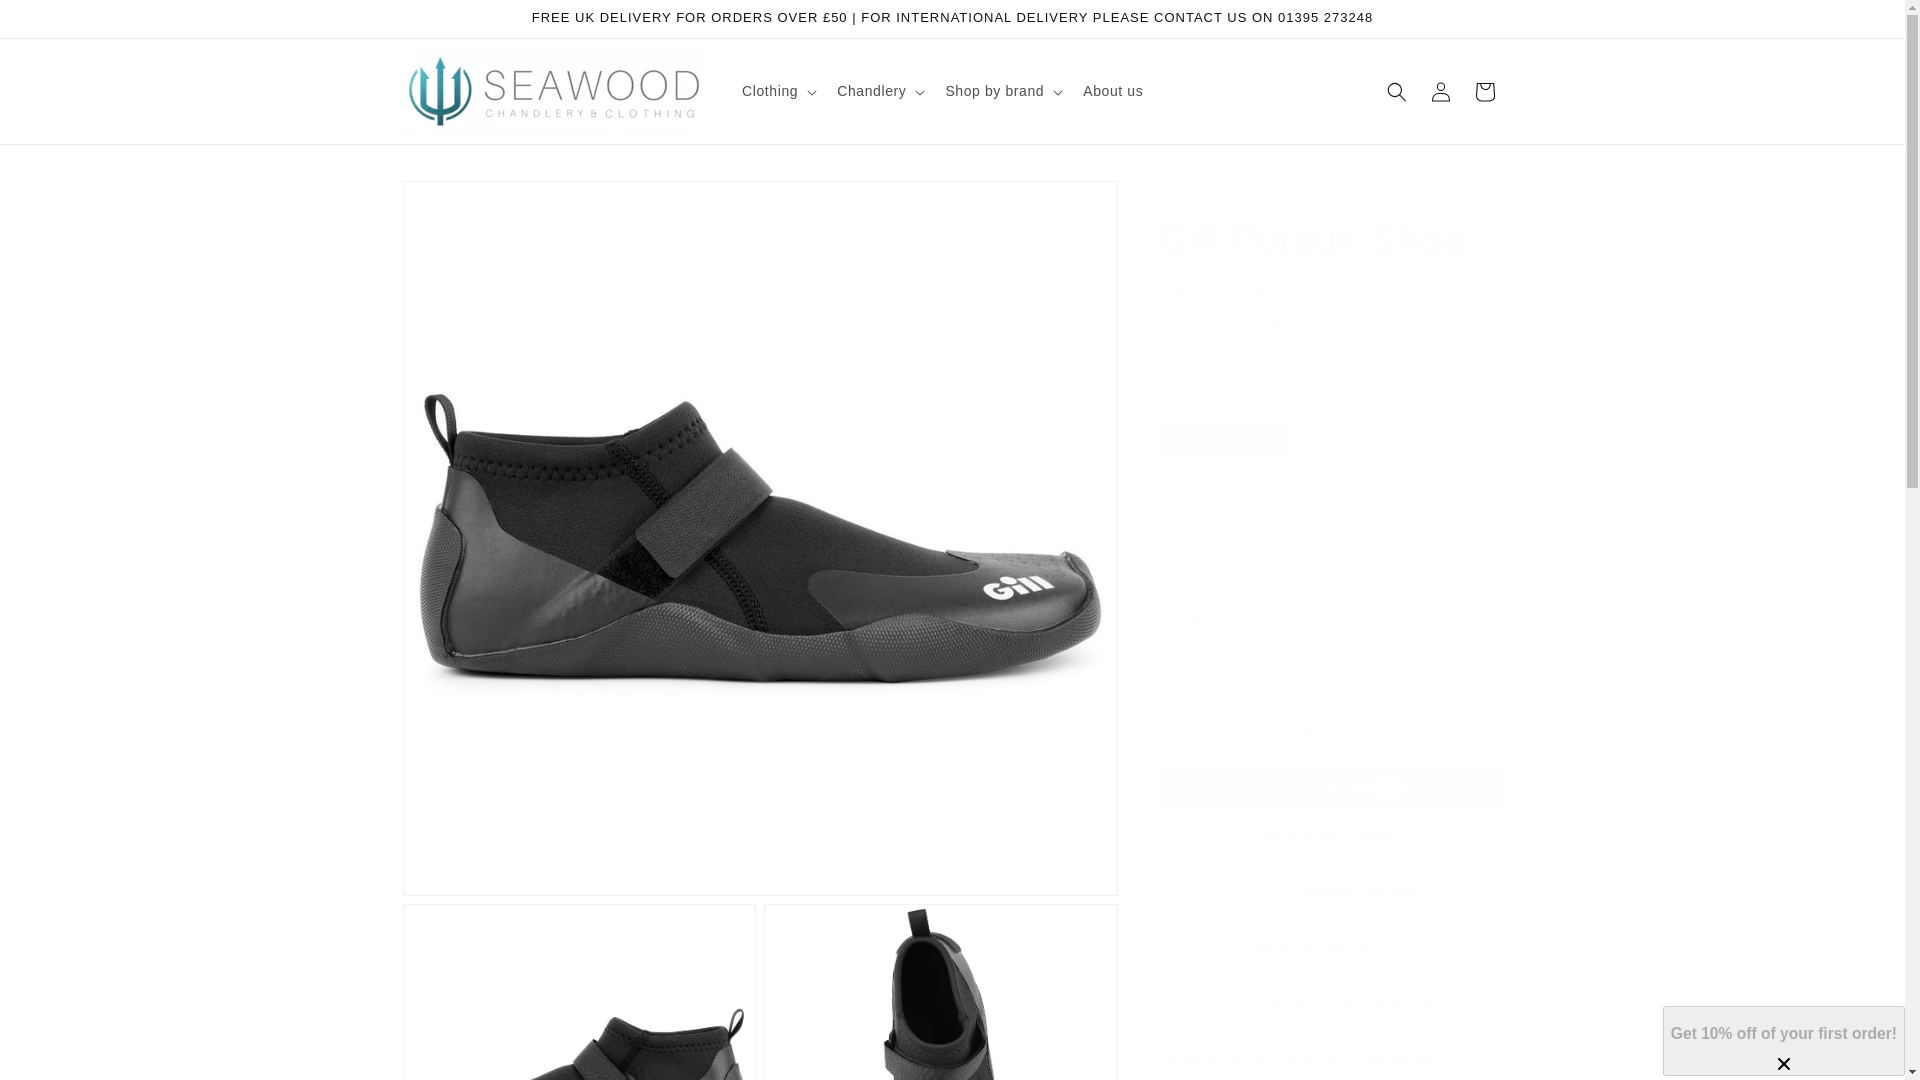 The width and height of the screenshot is (1920, 1080). Describe the element at coordinates (940, 992) in the screenshot. I see `Open media 3 in modal` at that location.